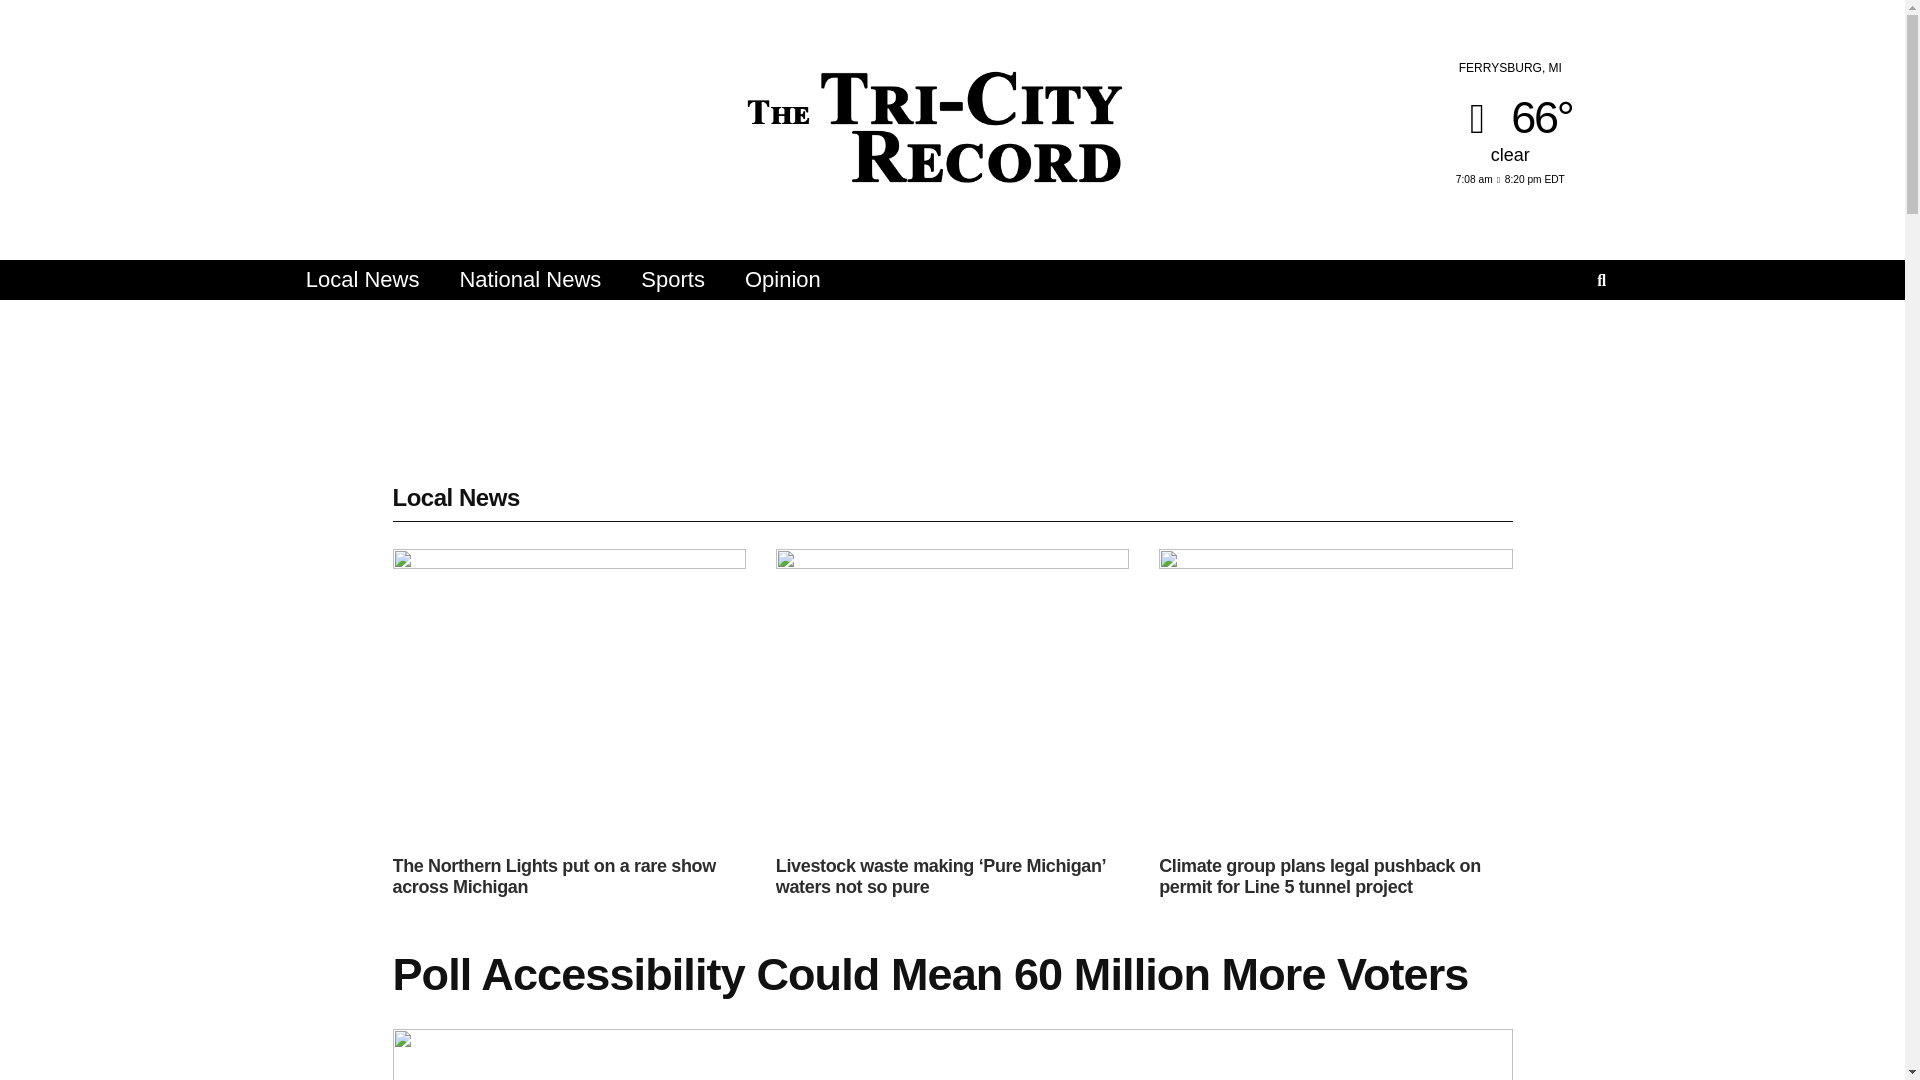 This screenshot has width=1920, height=1080. What do you see at coordinates (530, 280) in the screenshot?
I see `National News` at bounding box center [530, 280].